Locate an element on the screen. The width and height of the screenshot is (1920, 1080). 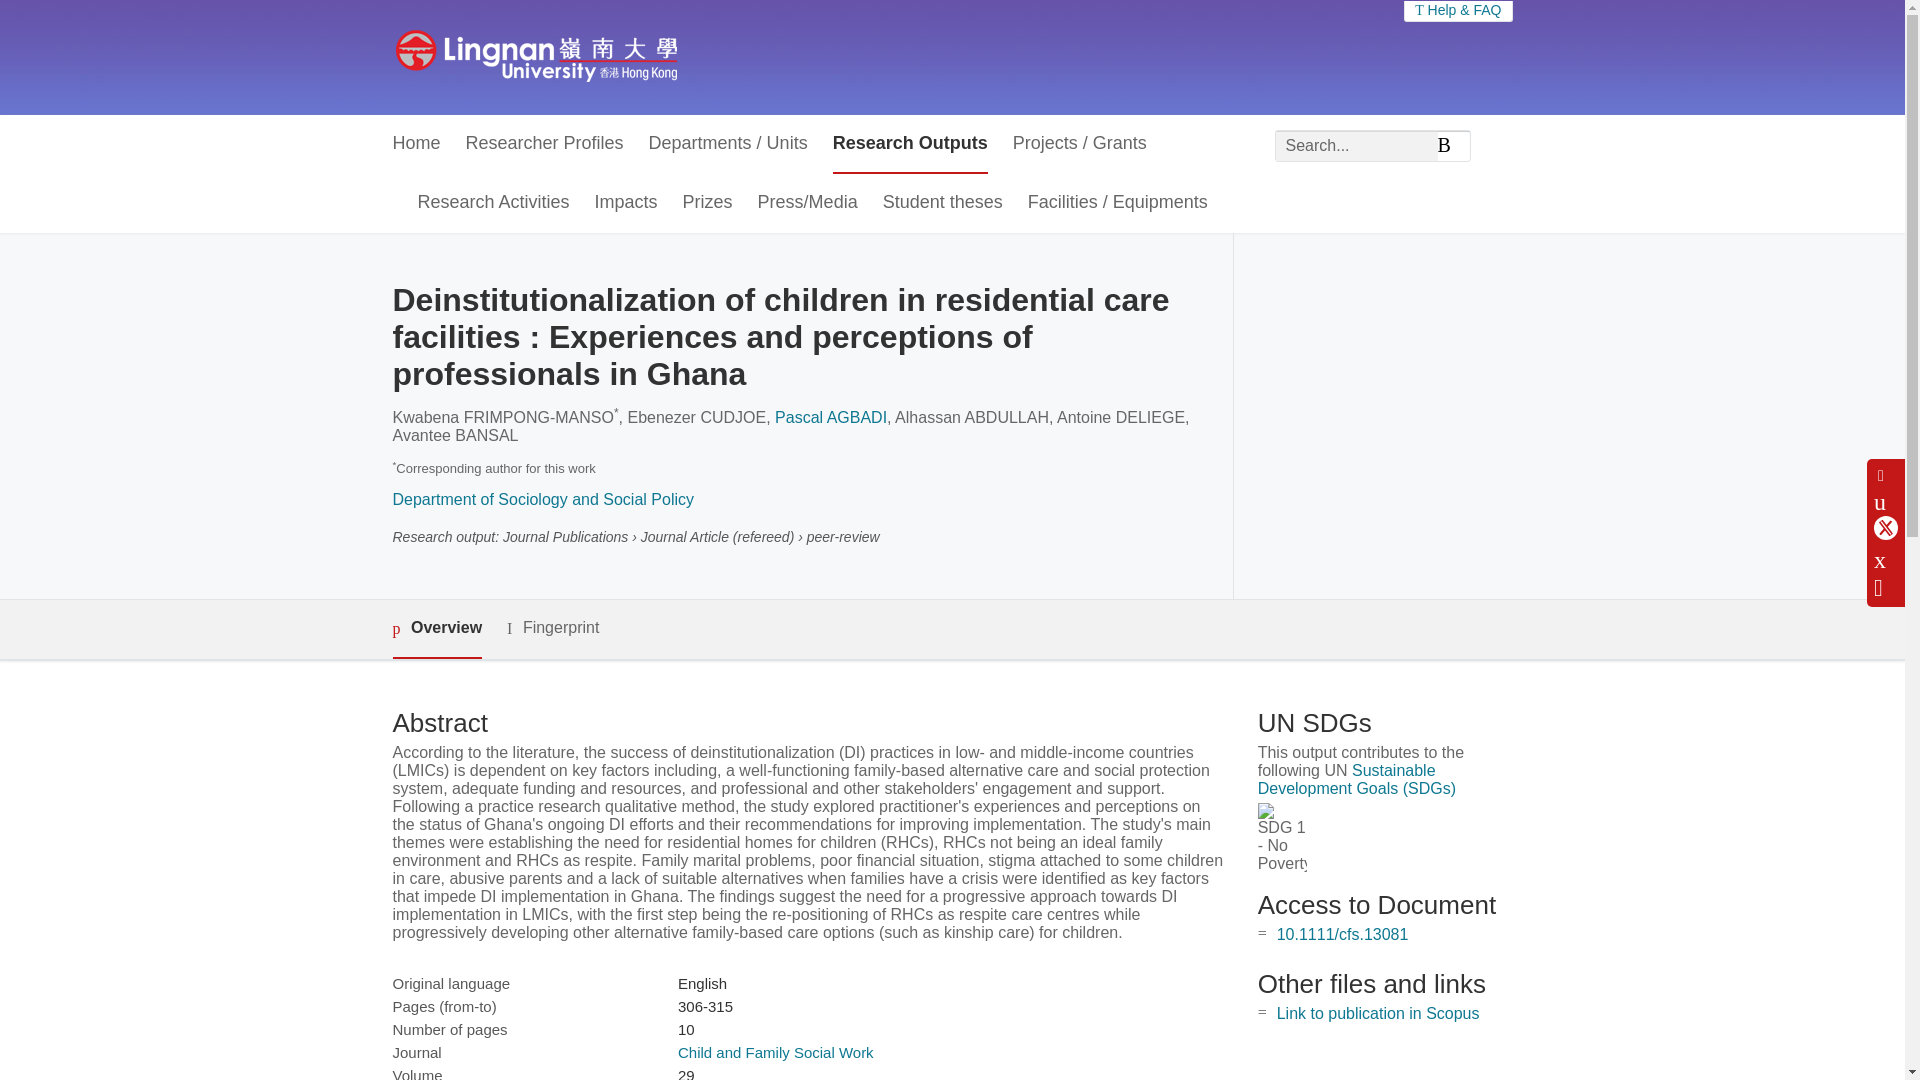
Pascal AGBADI is located at coordinates (831, 417).